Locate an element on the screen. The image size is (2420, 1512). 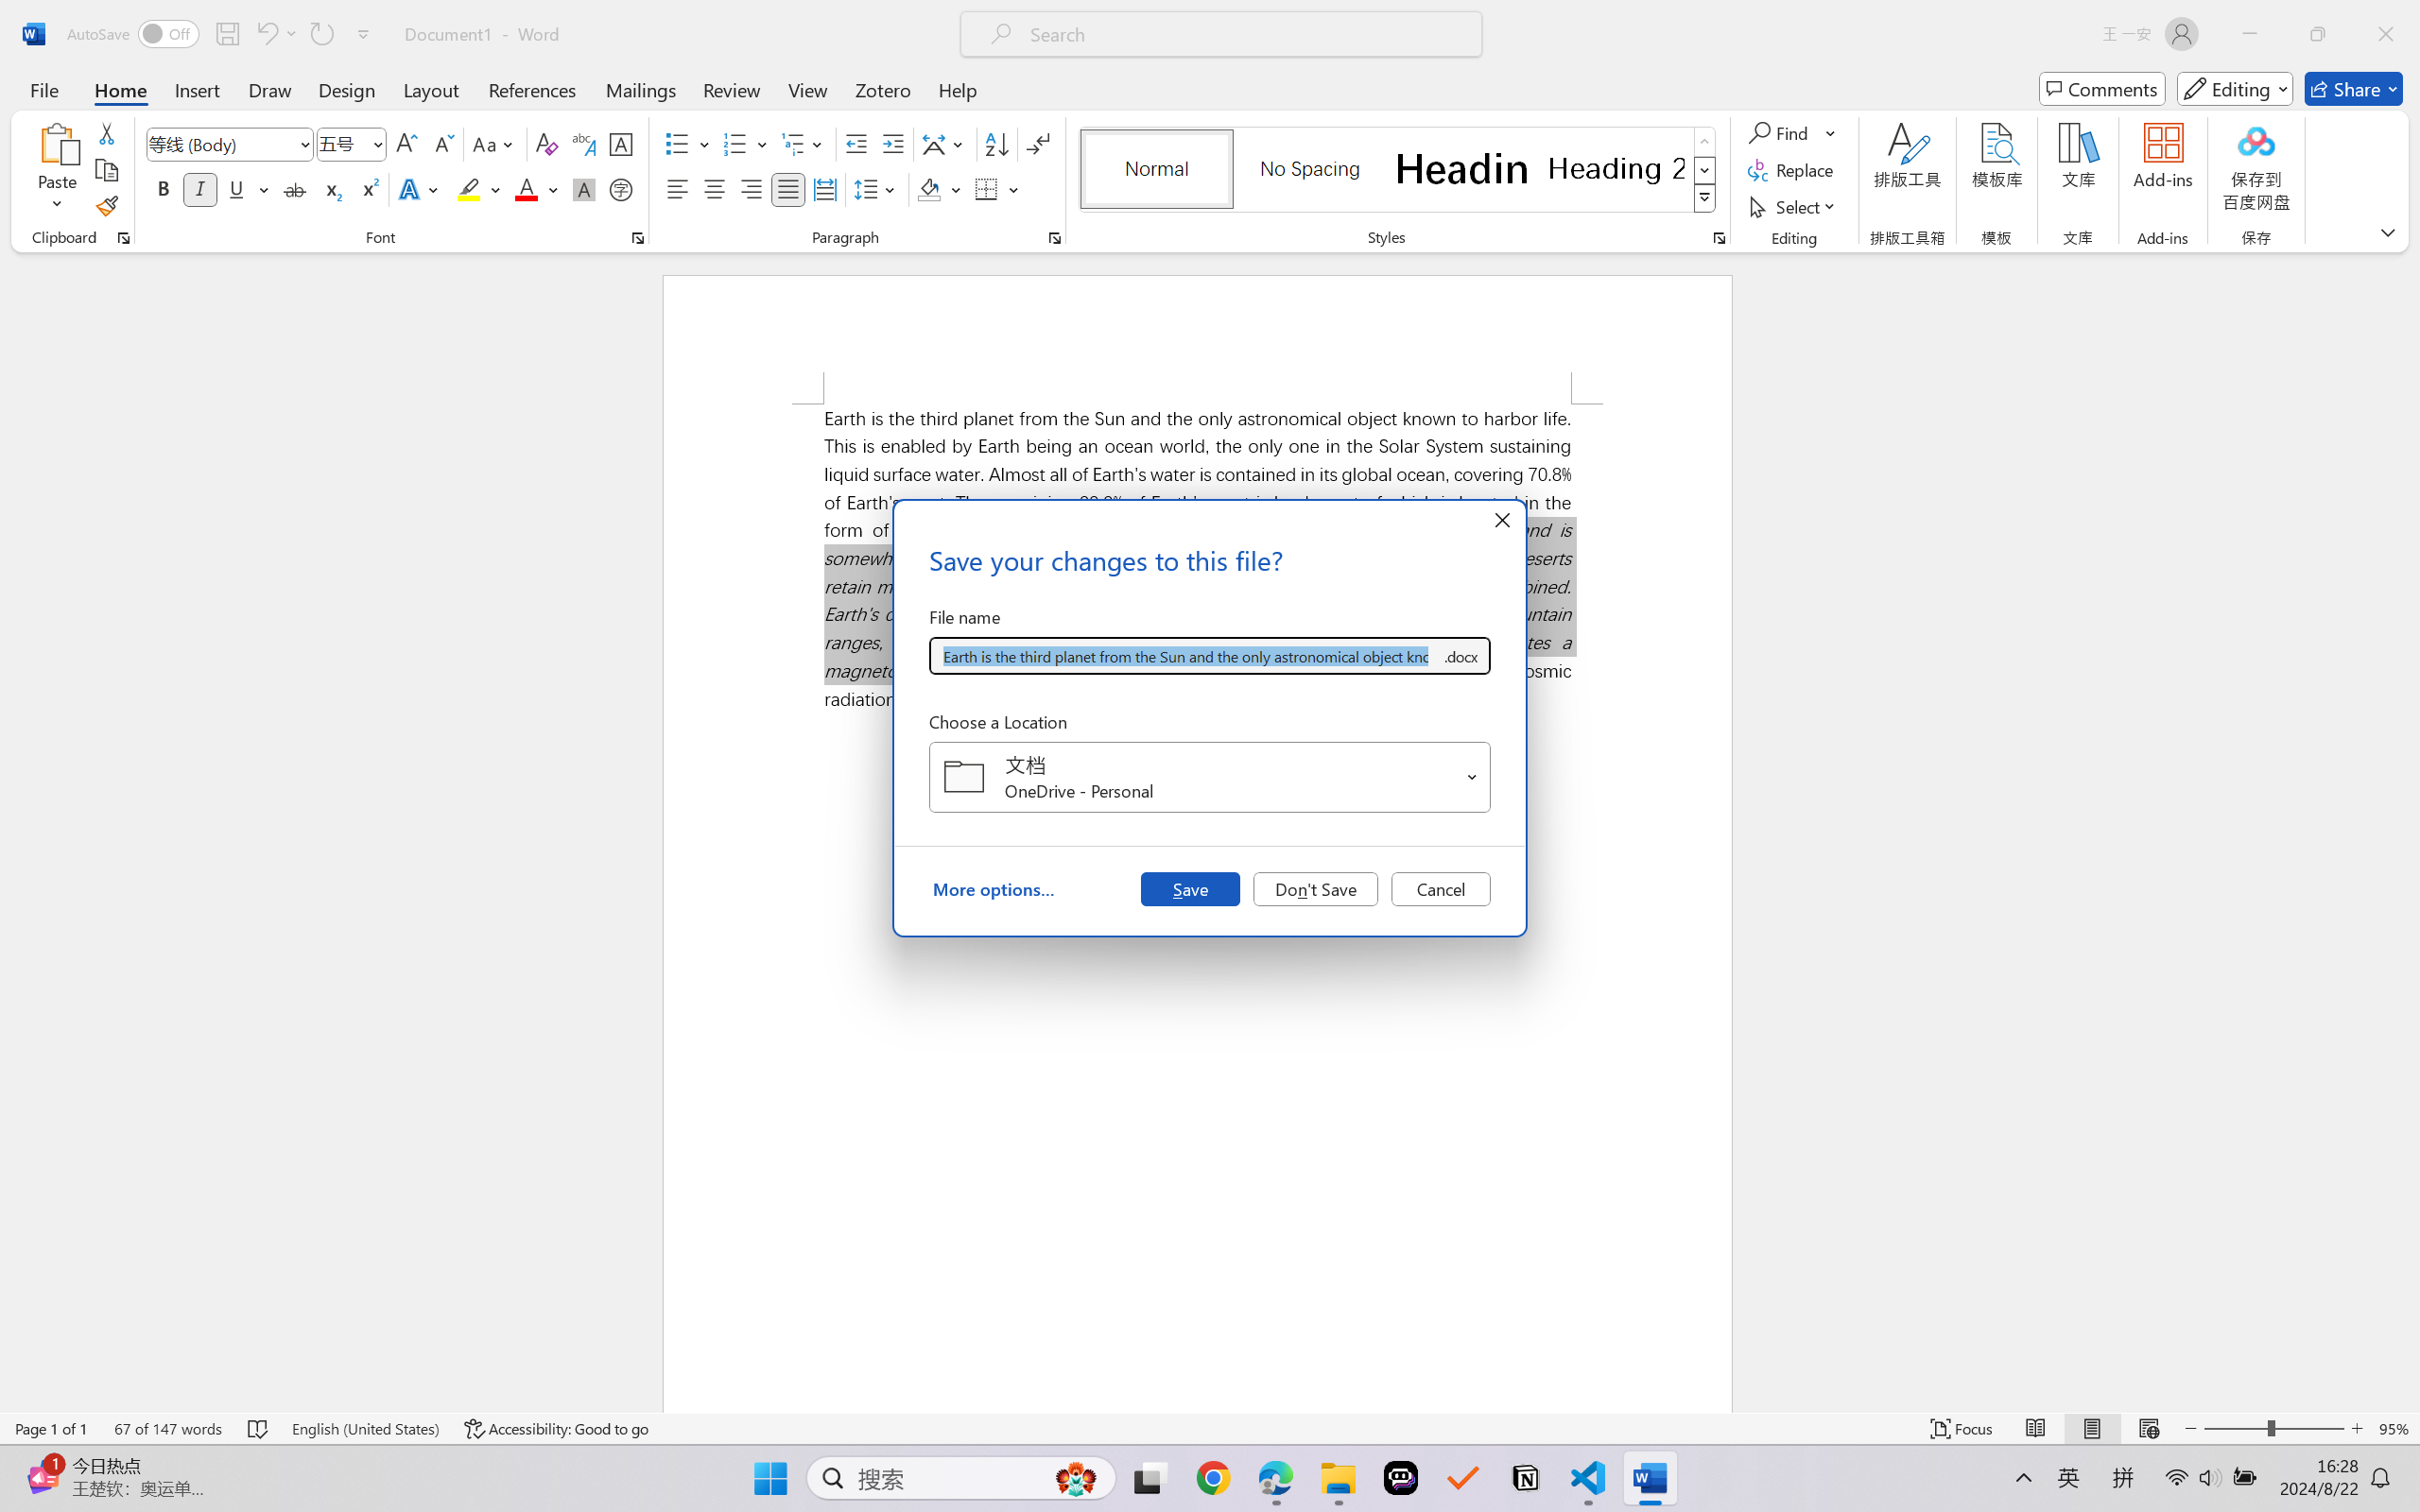
Text Highlight Color is located at coordinates (478, 189).